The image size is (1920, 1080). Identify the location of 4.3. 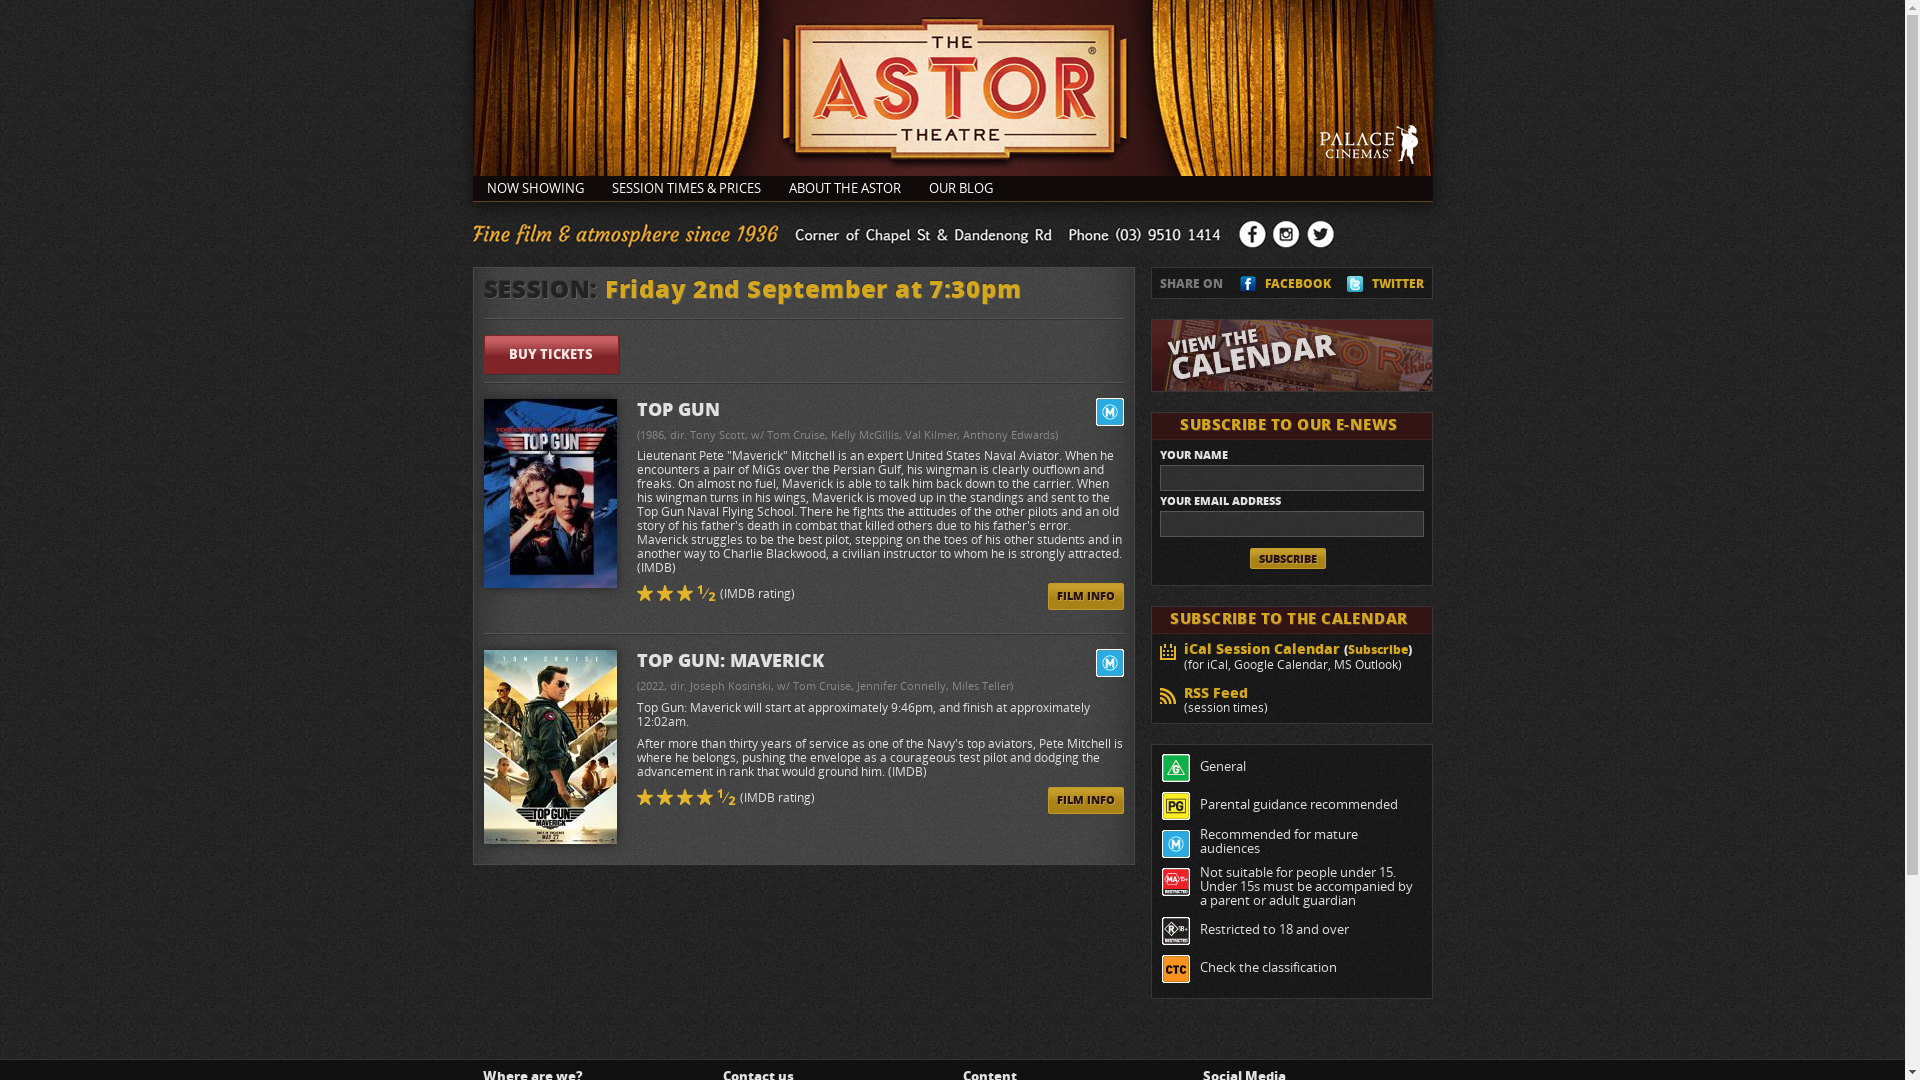
(728, 796).